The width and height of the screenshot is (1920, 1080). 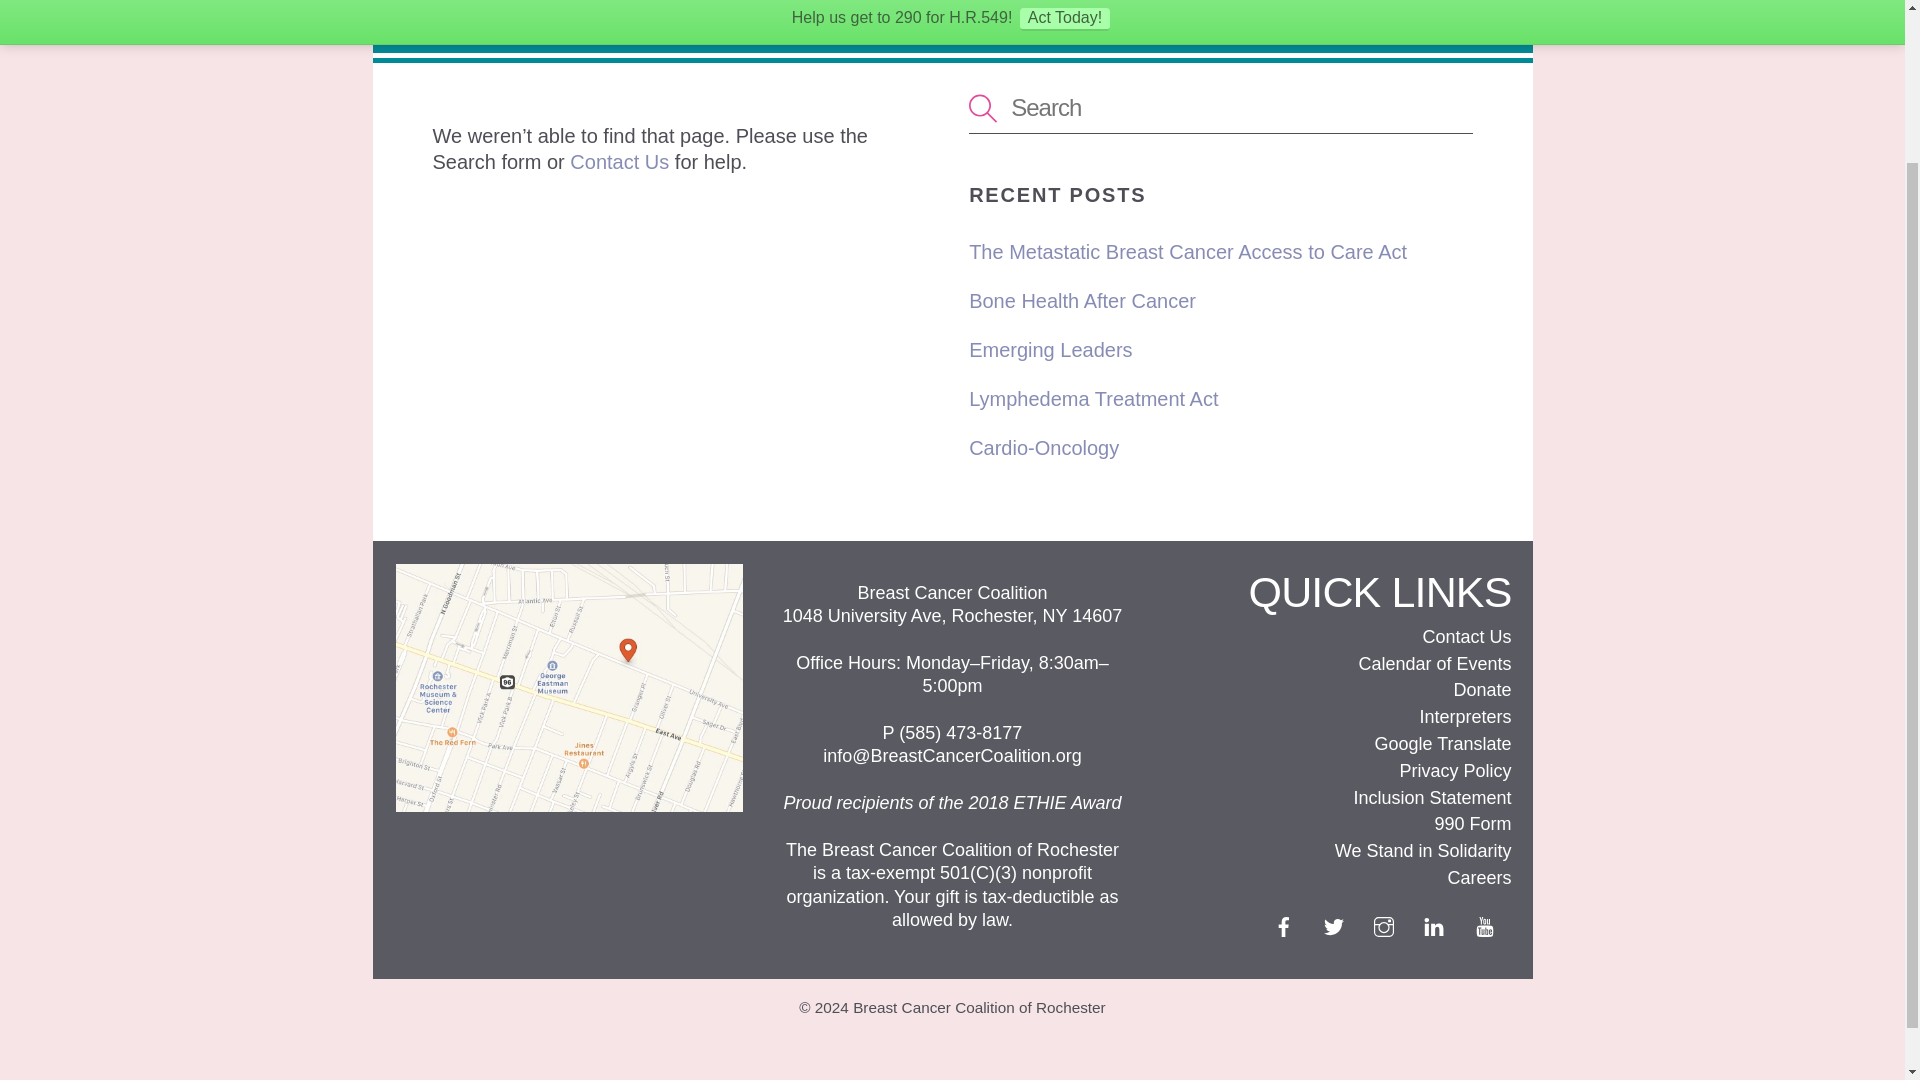 What do you see at coordinates (952, 802) in the screenshot?
I see `Proud recipients of the 2018 ETHIE Award` at bounding box center [952, 802].